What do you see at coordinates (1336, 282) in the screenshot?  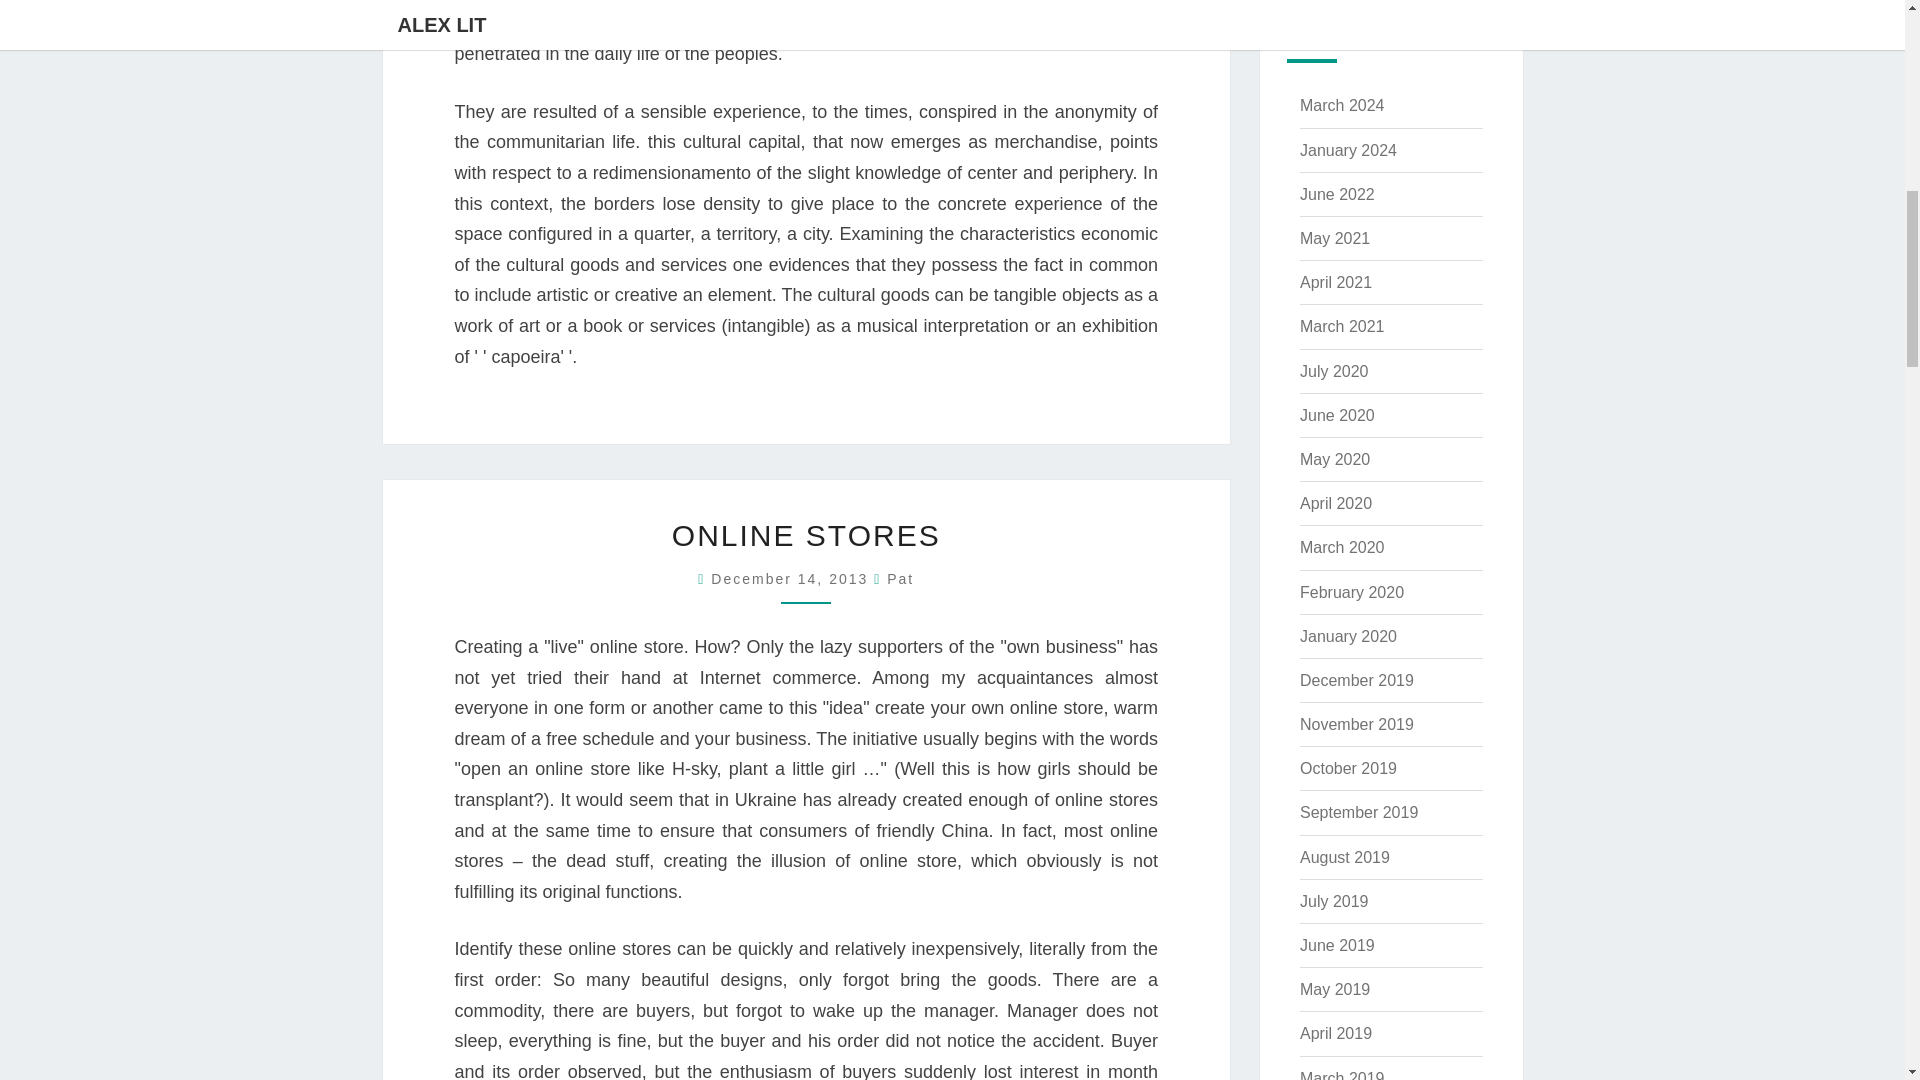 I see `April 2021` at bounding box center [1336, 282].